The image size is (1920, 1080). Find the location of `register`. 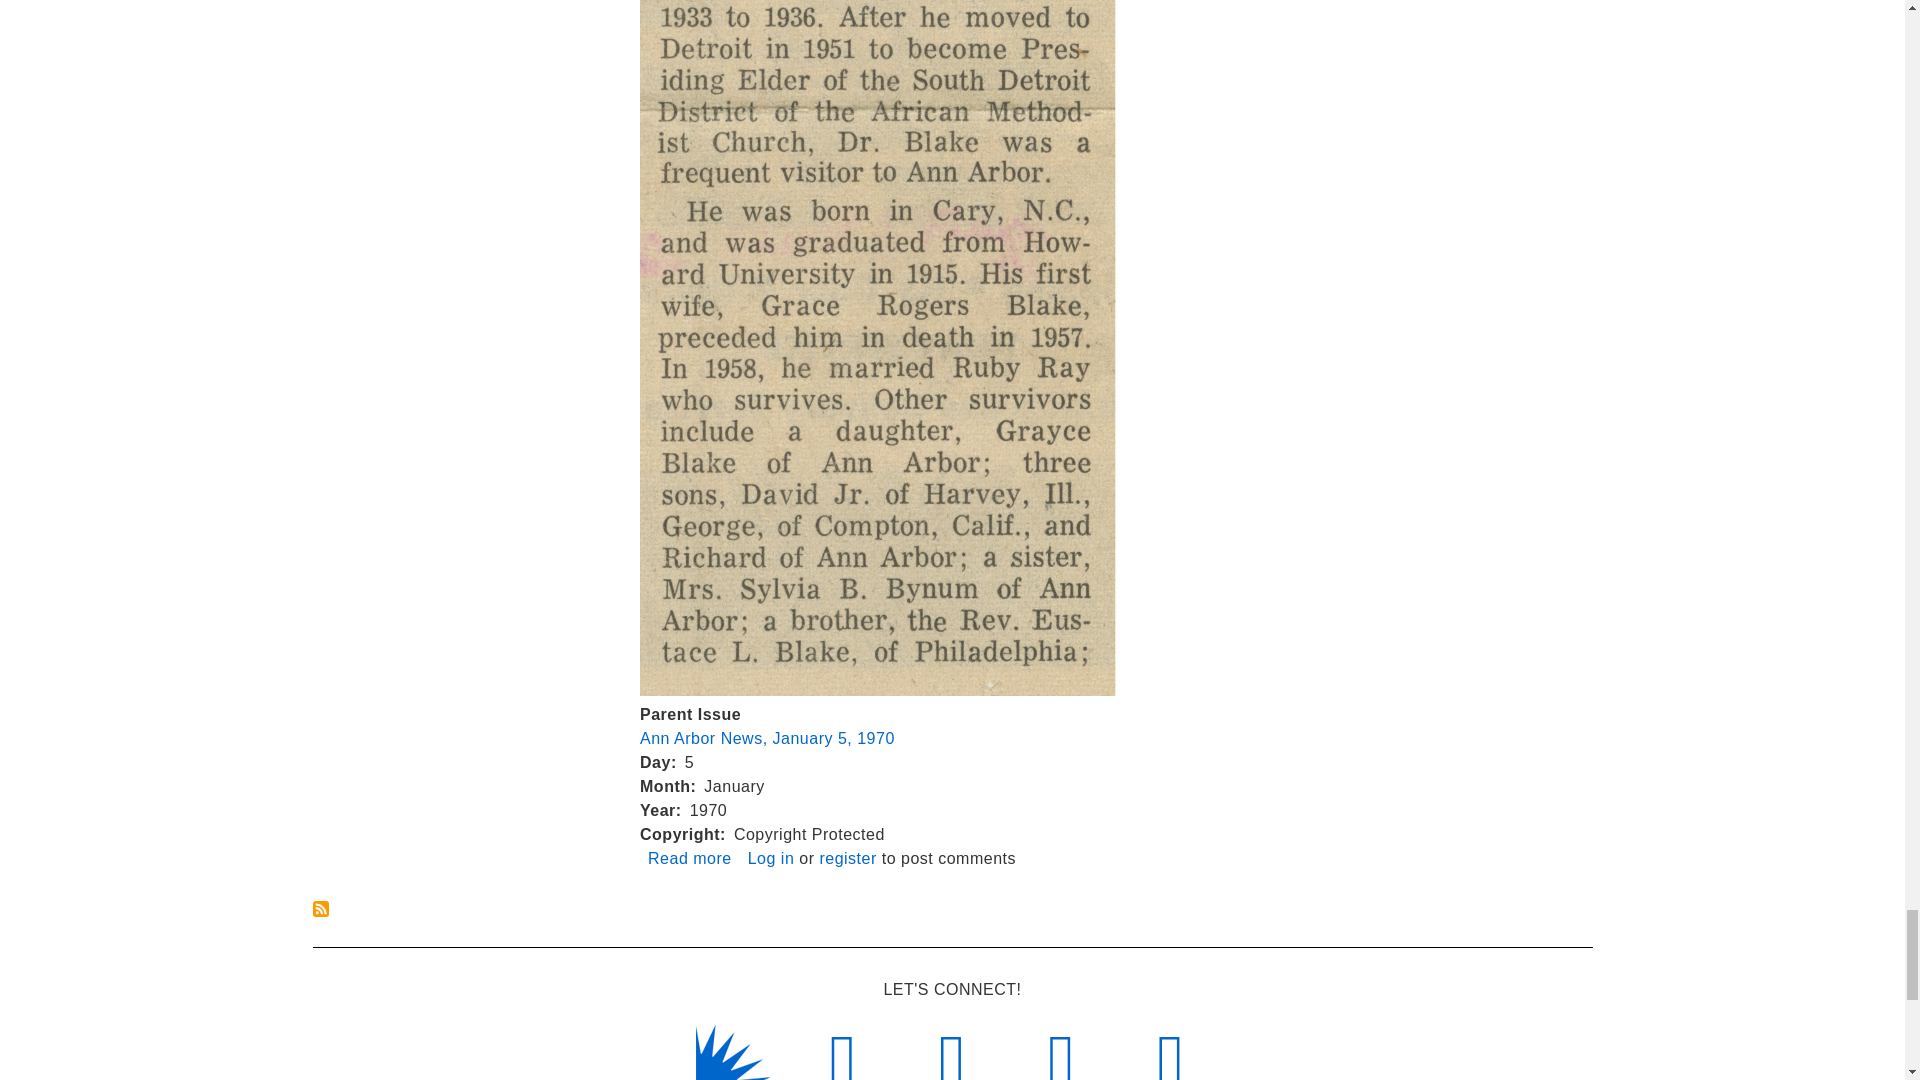

register is located at coordinates (766, 738).